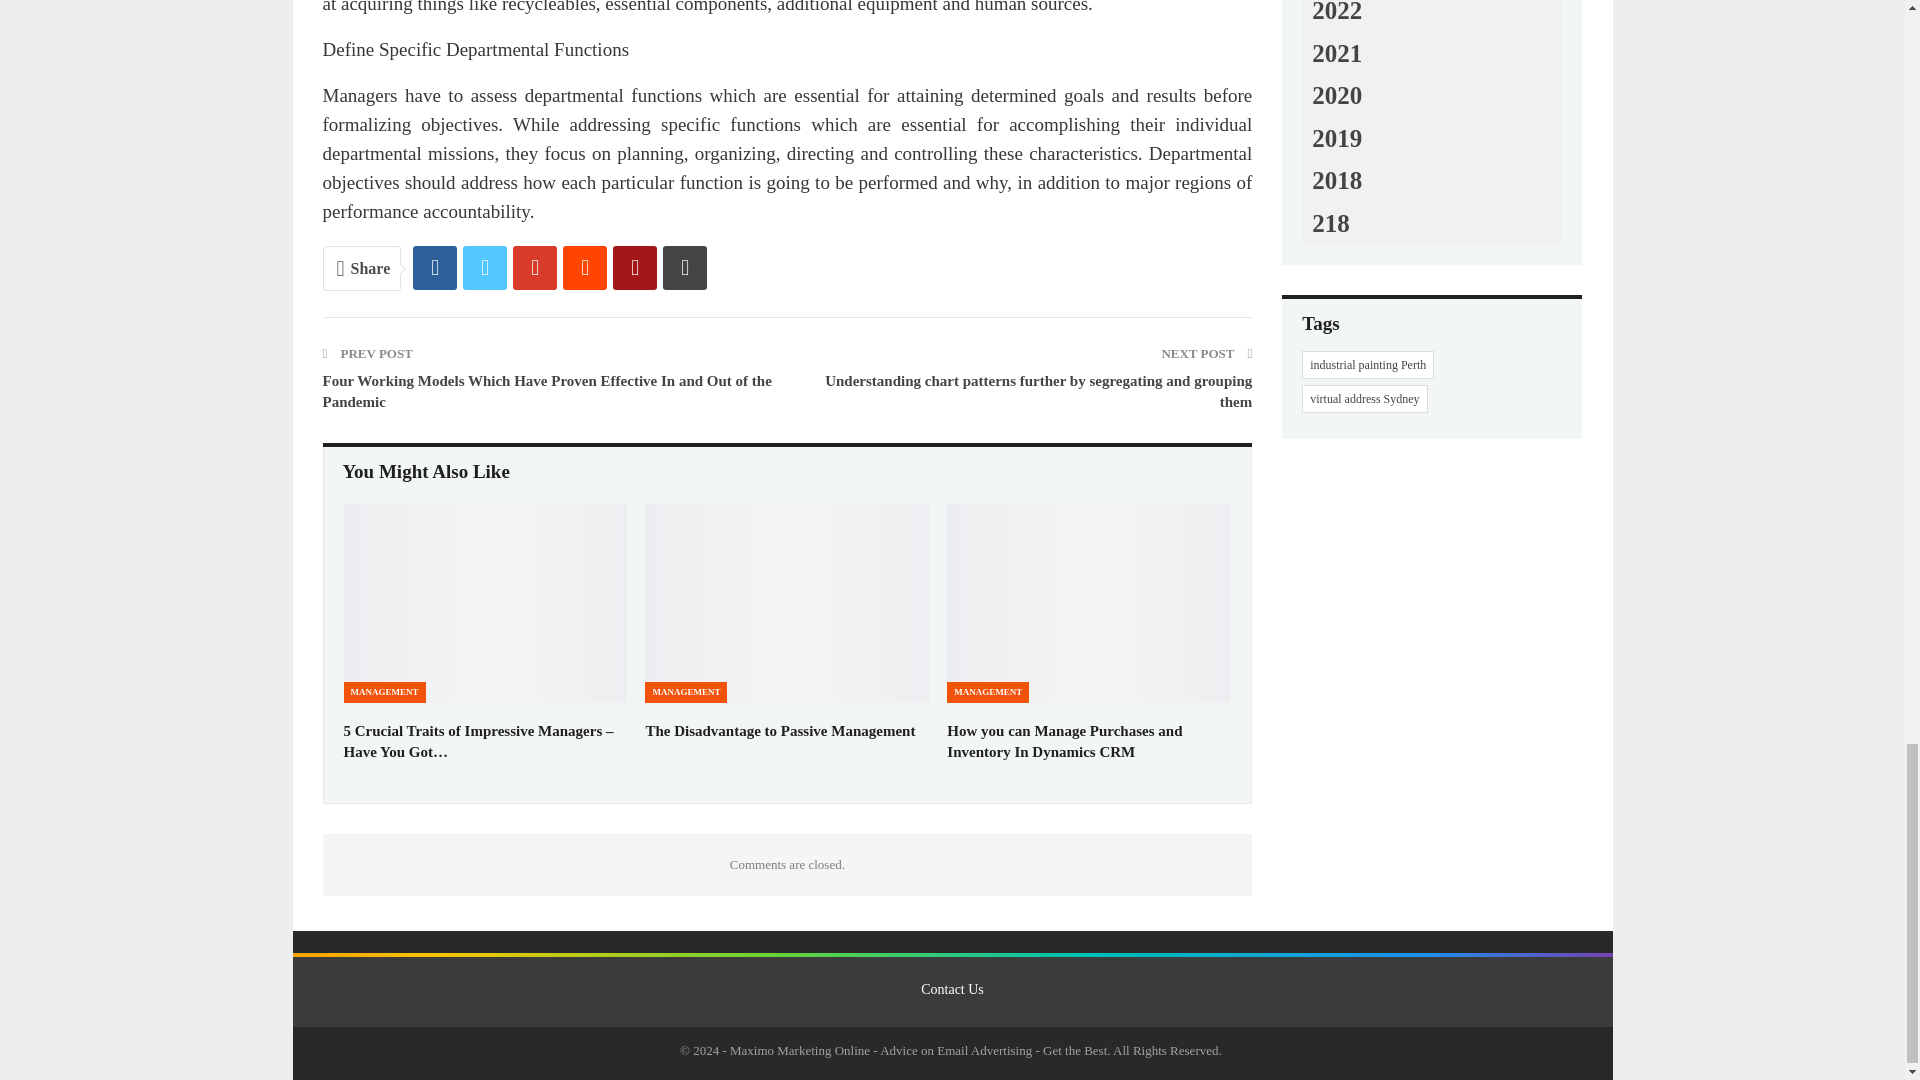 The width and height of the screenshot is (1920, 1080). What do you see at coordinates (787, 604) in the screenshot?
I see `The Disadvantage to Passive Management` at bounding box center [787, 604].